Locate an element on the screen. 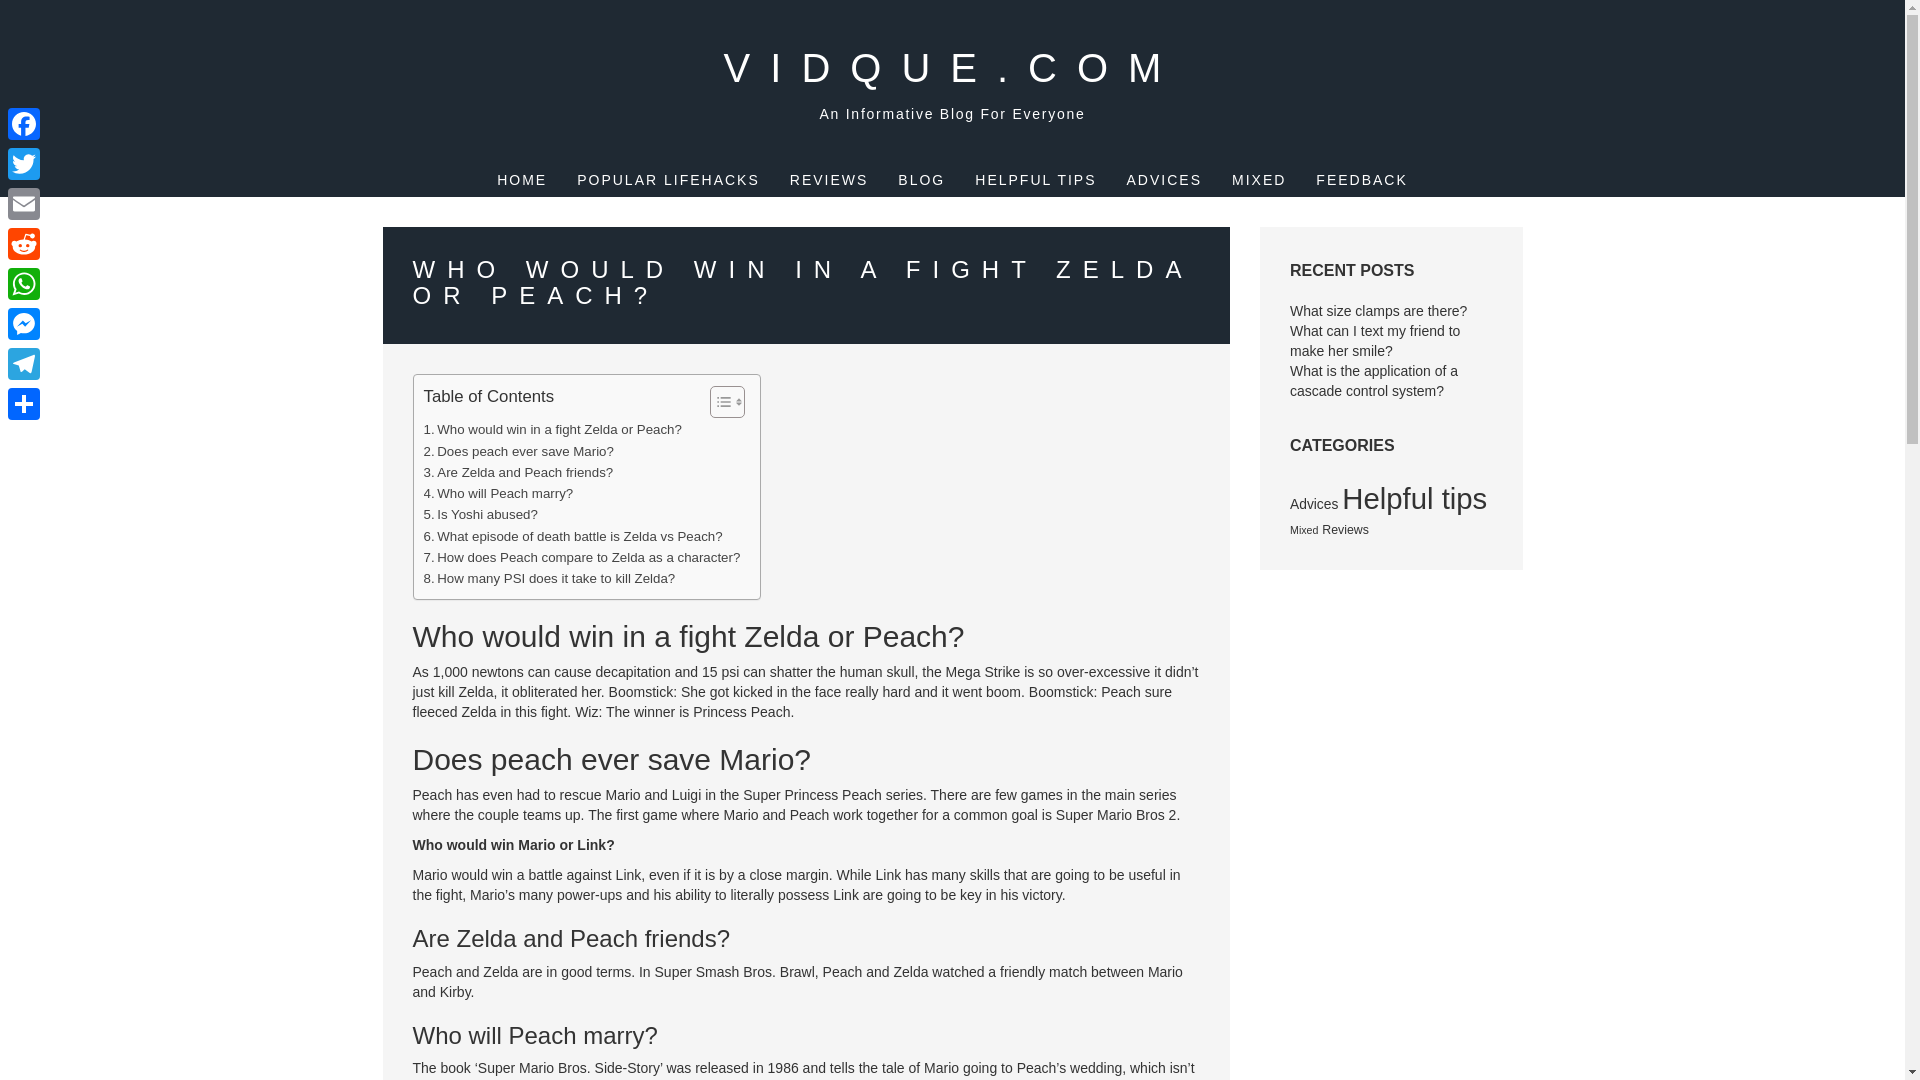 The image size is (1920, 1080). REVIEWS is located at coordinates (829, 180).